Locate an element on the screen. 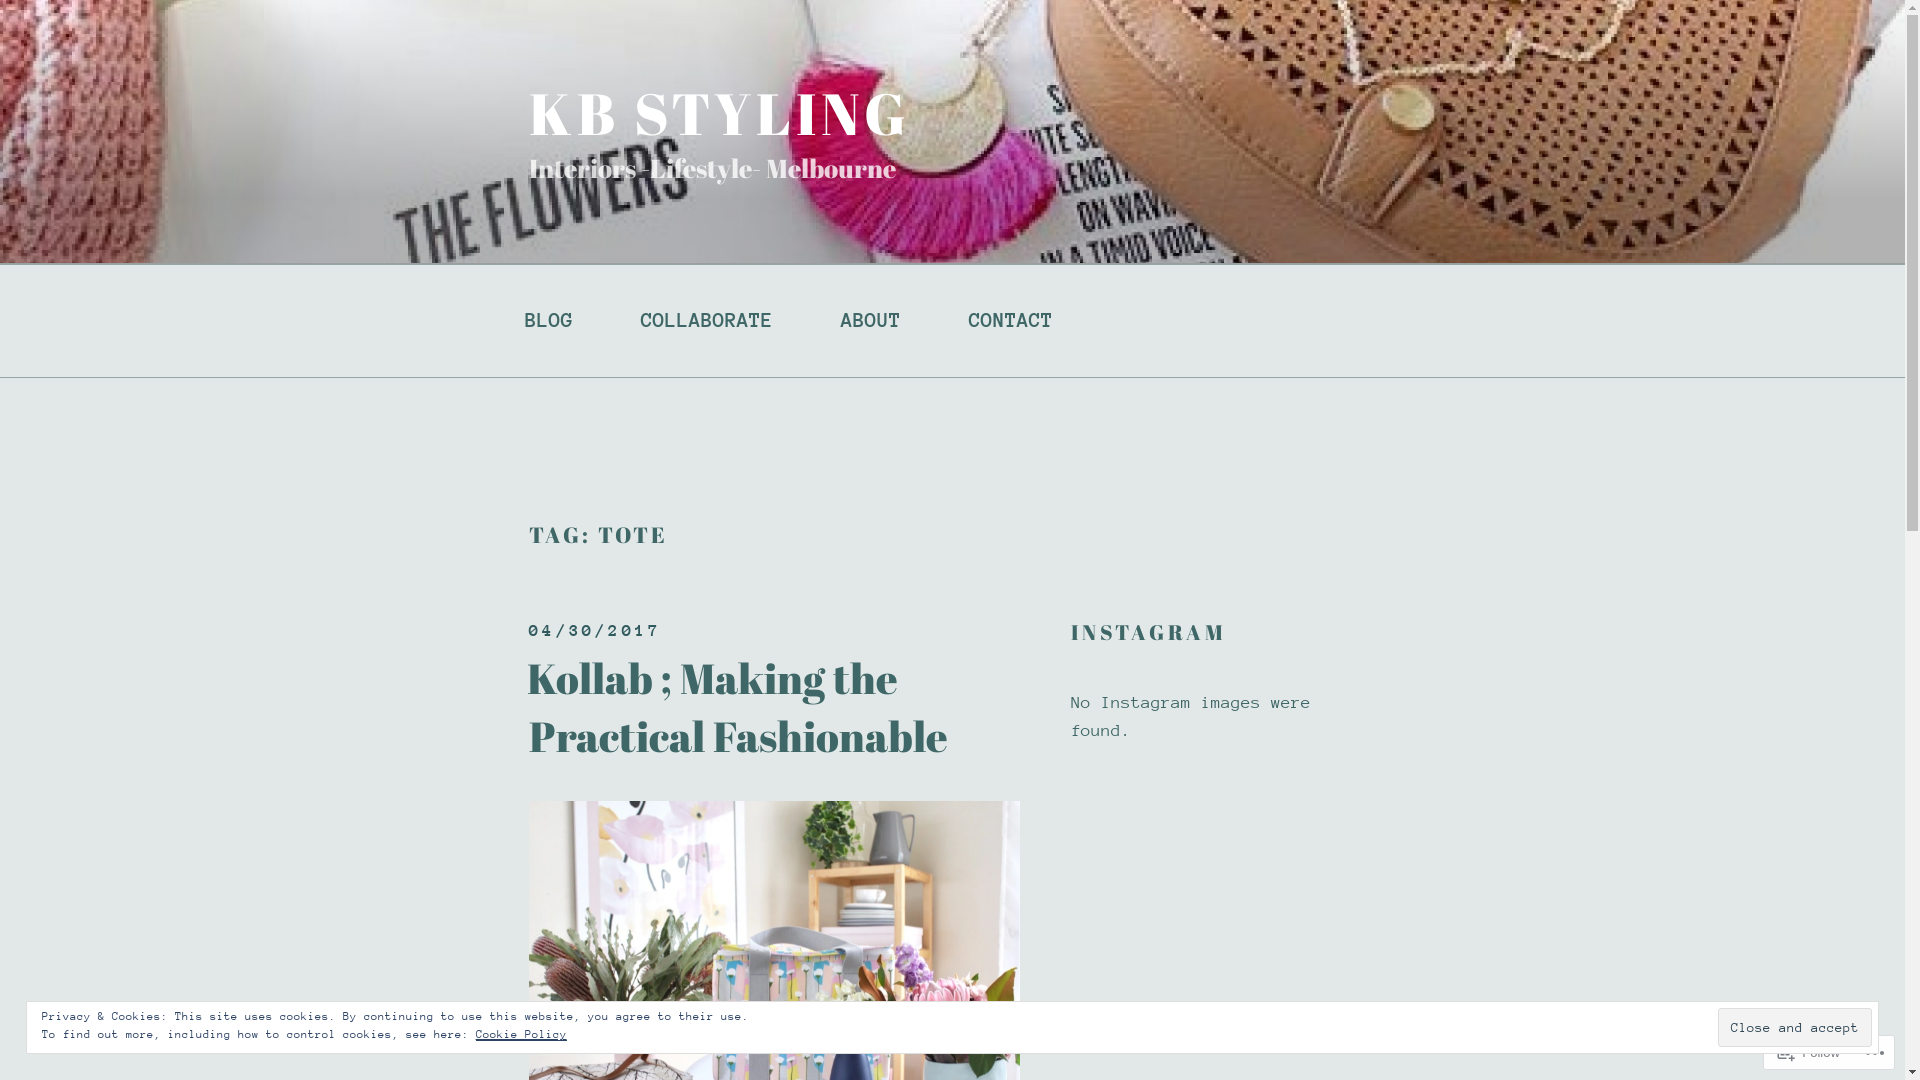  COLLABORATE is located at coordinates (707, 321).